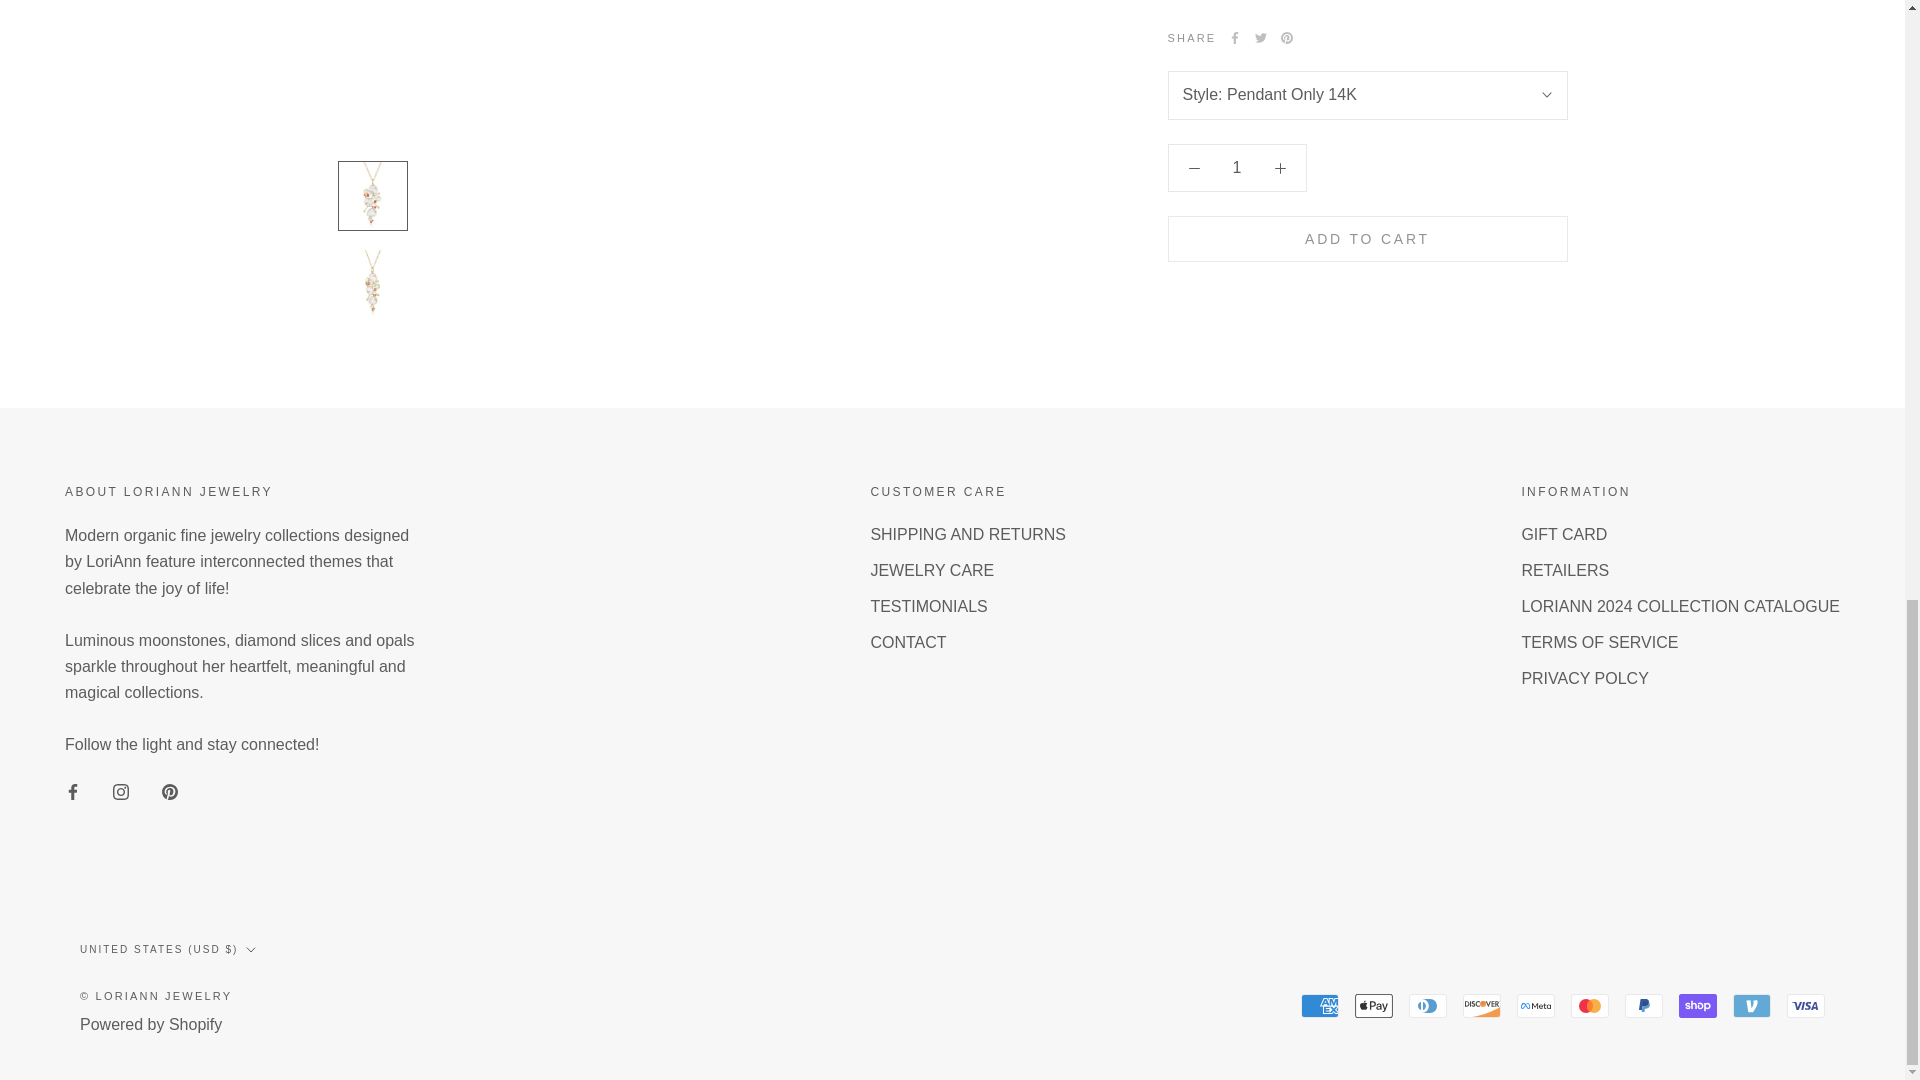  Describe the element at coordinates (1643, 1006) in the screenshot. I see `PayPal` at that location.